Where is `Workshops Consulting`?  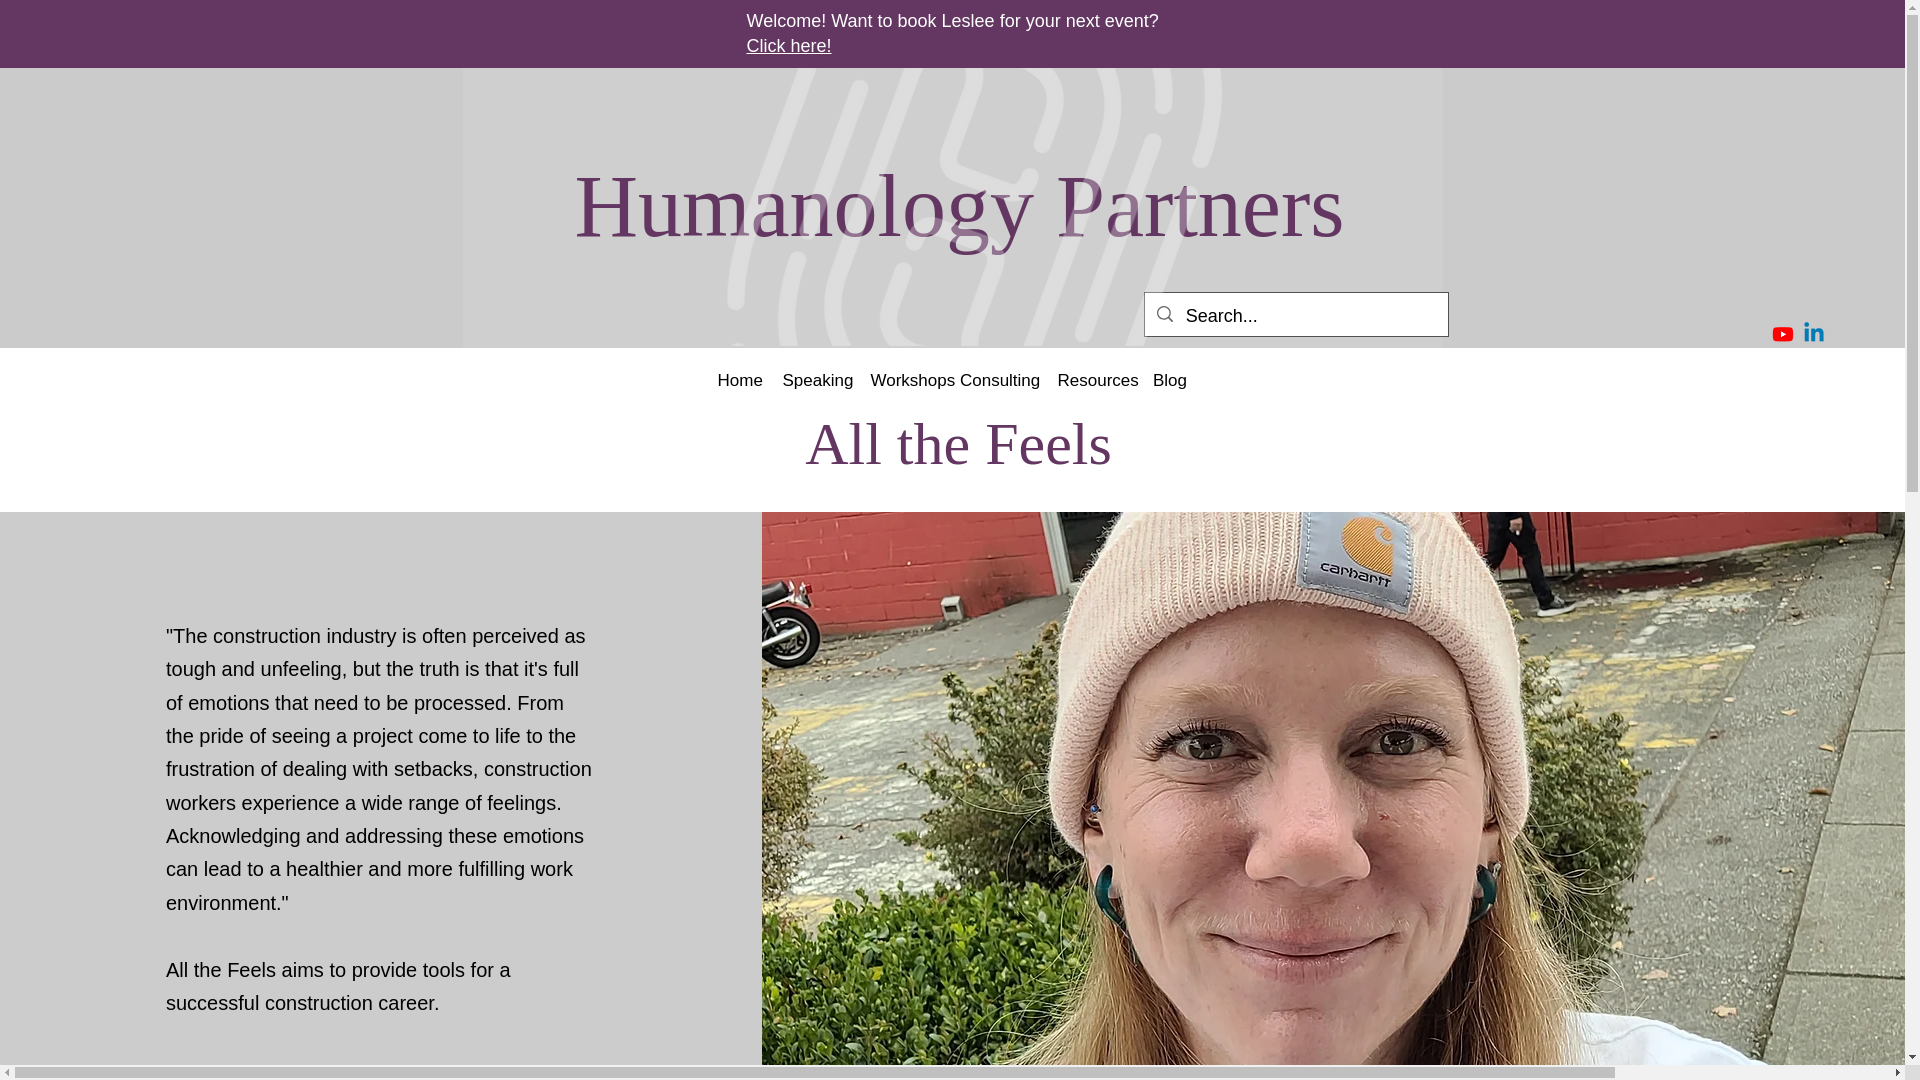 Workshops Consulting is located at coordinates (953, 381).